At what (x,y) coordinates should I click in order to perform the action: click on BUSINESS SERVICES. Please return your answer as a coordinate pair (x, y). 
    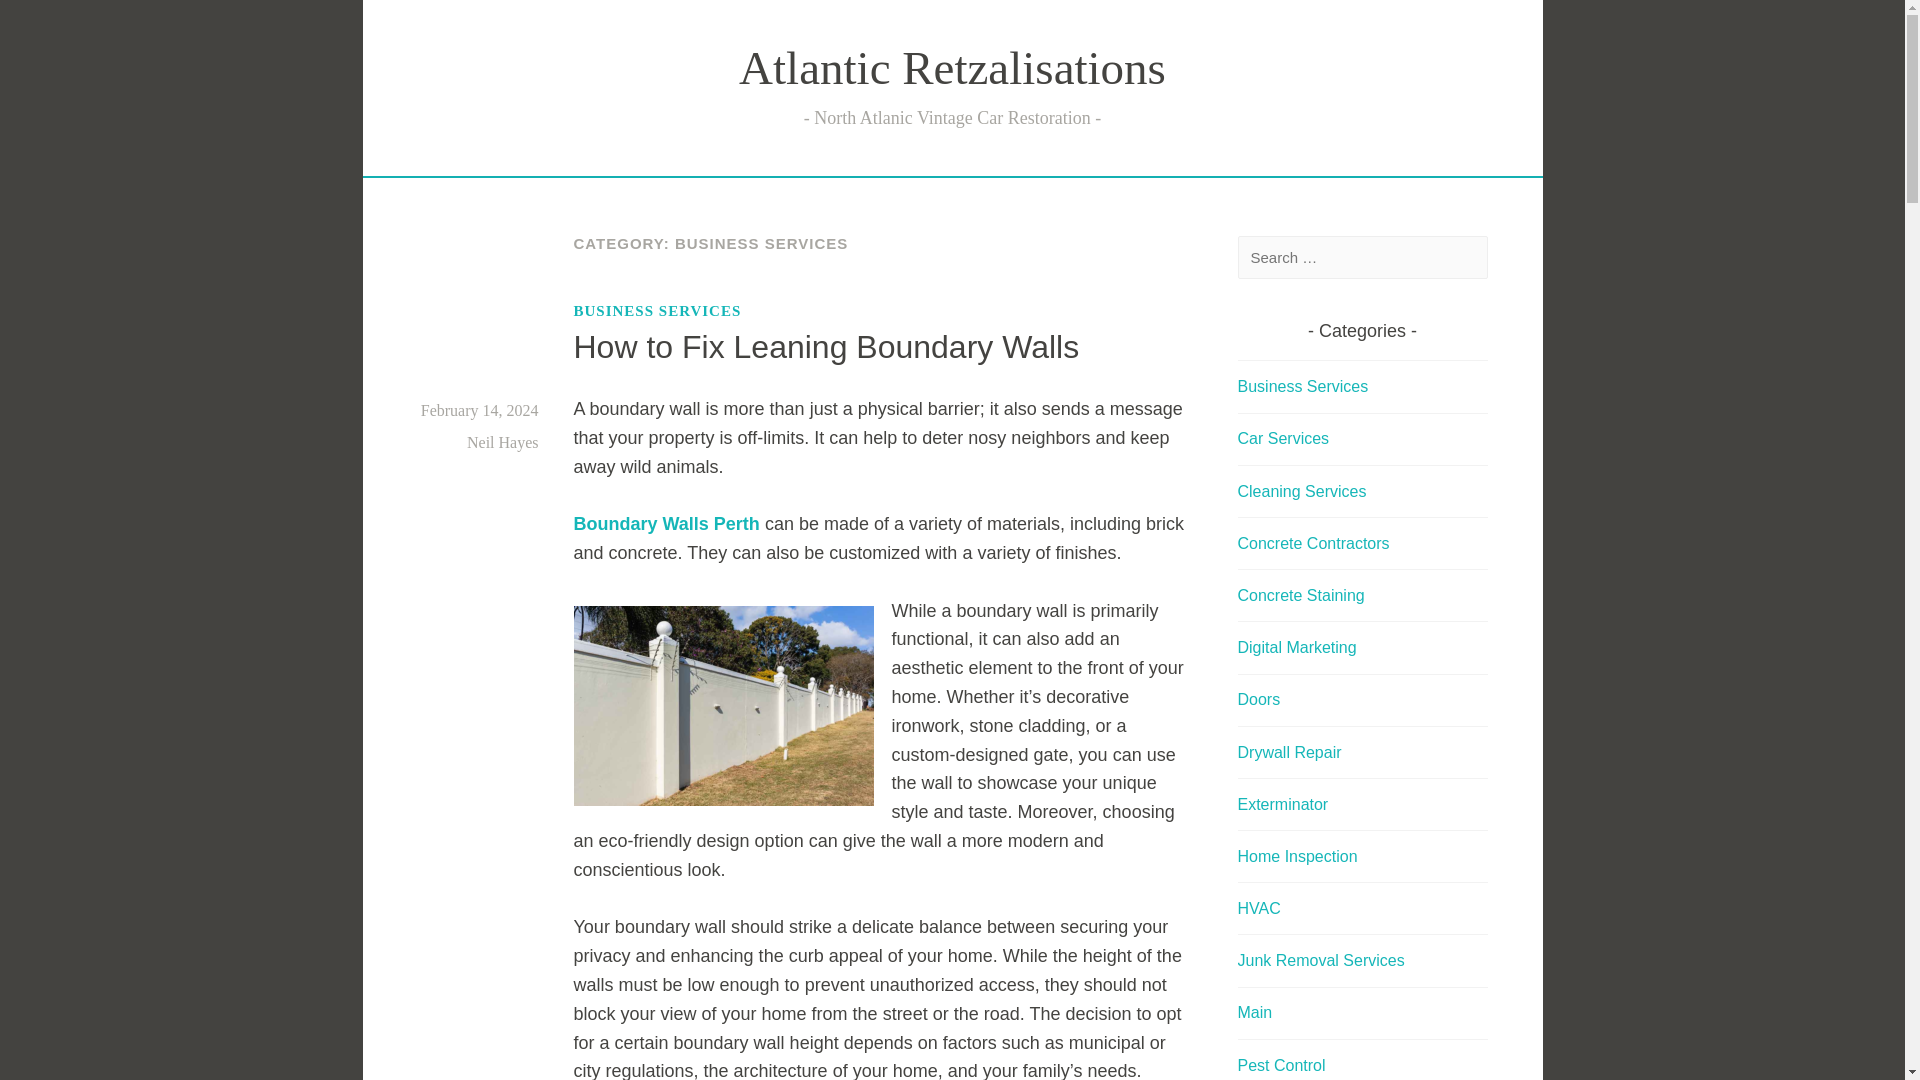
    Looking at the image, I should click on (658, 310).